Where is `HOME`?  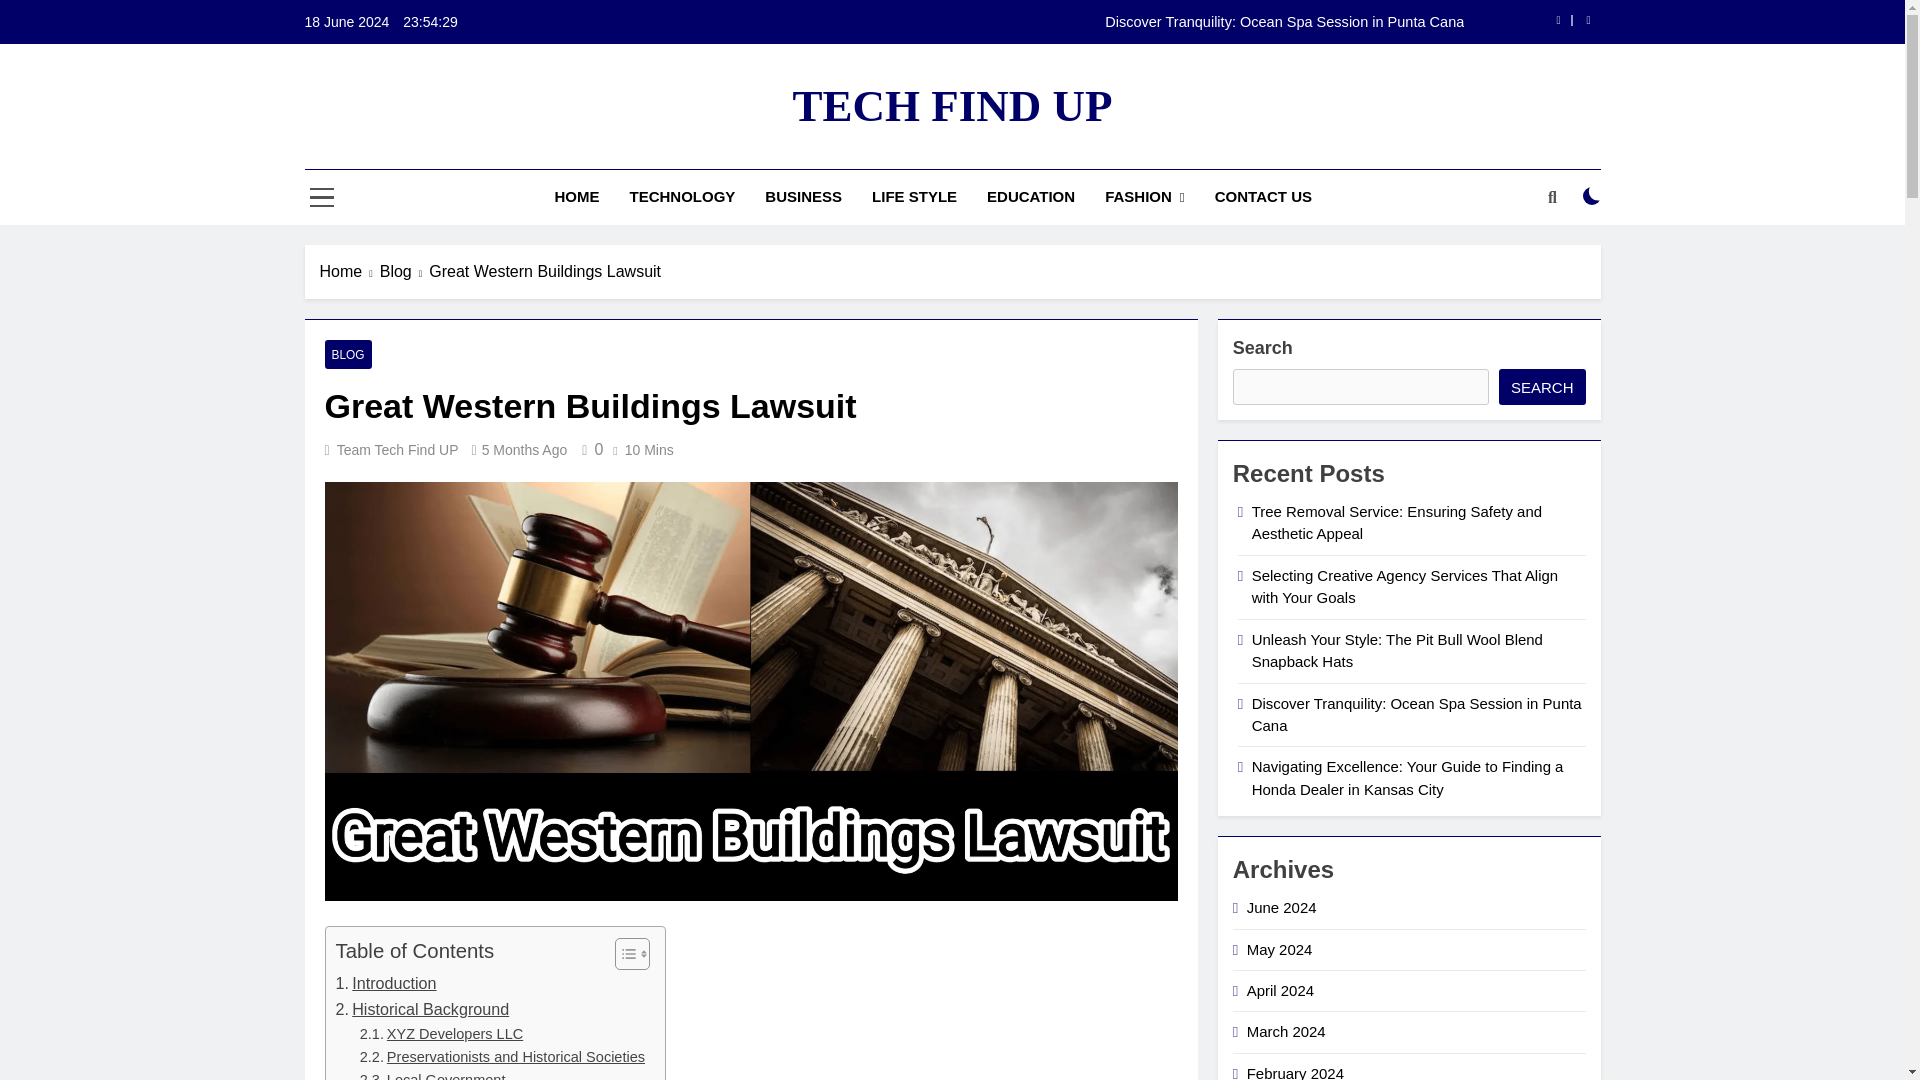
HOME is located at coordinates (576, 196).